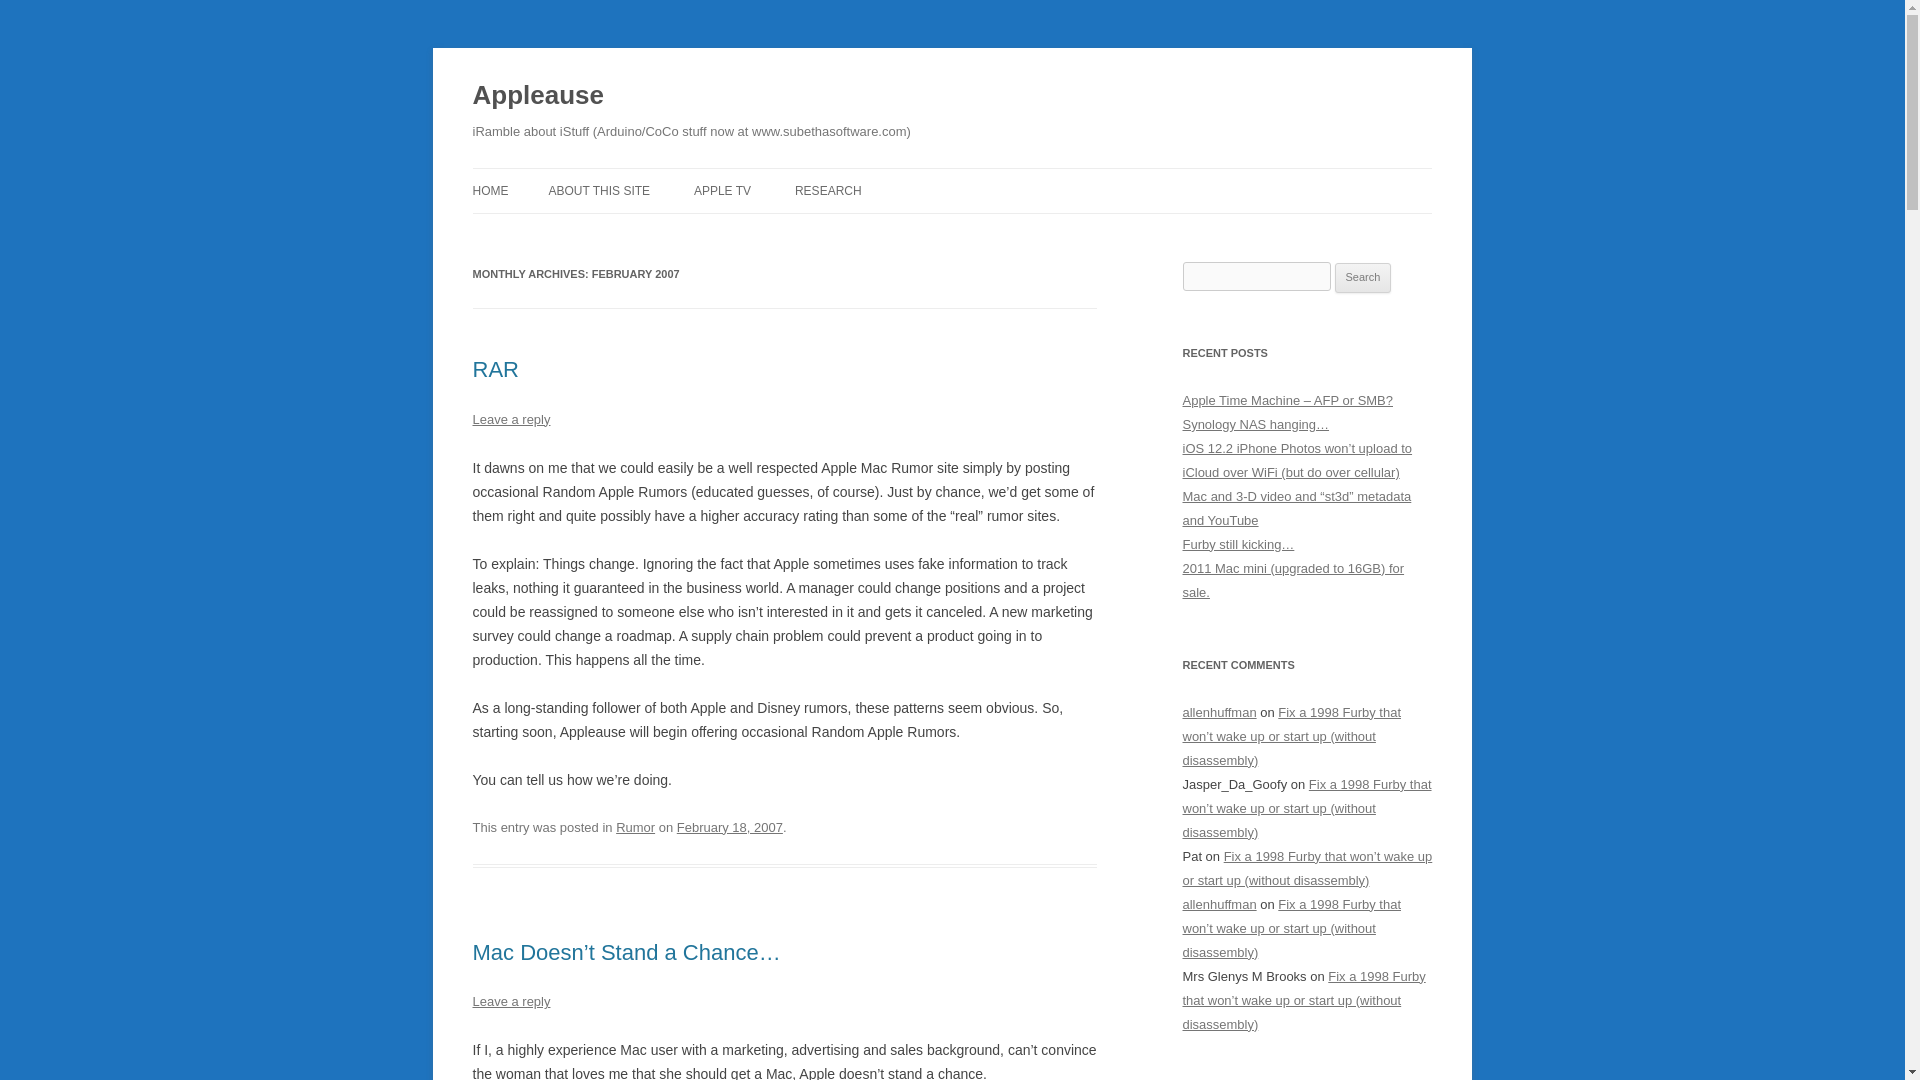 This screenshot has width=1920, height=1080. I want to click on Leave a reply, so click(510, 418).